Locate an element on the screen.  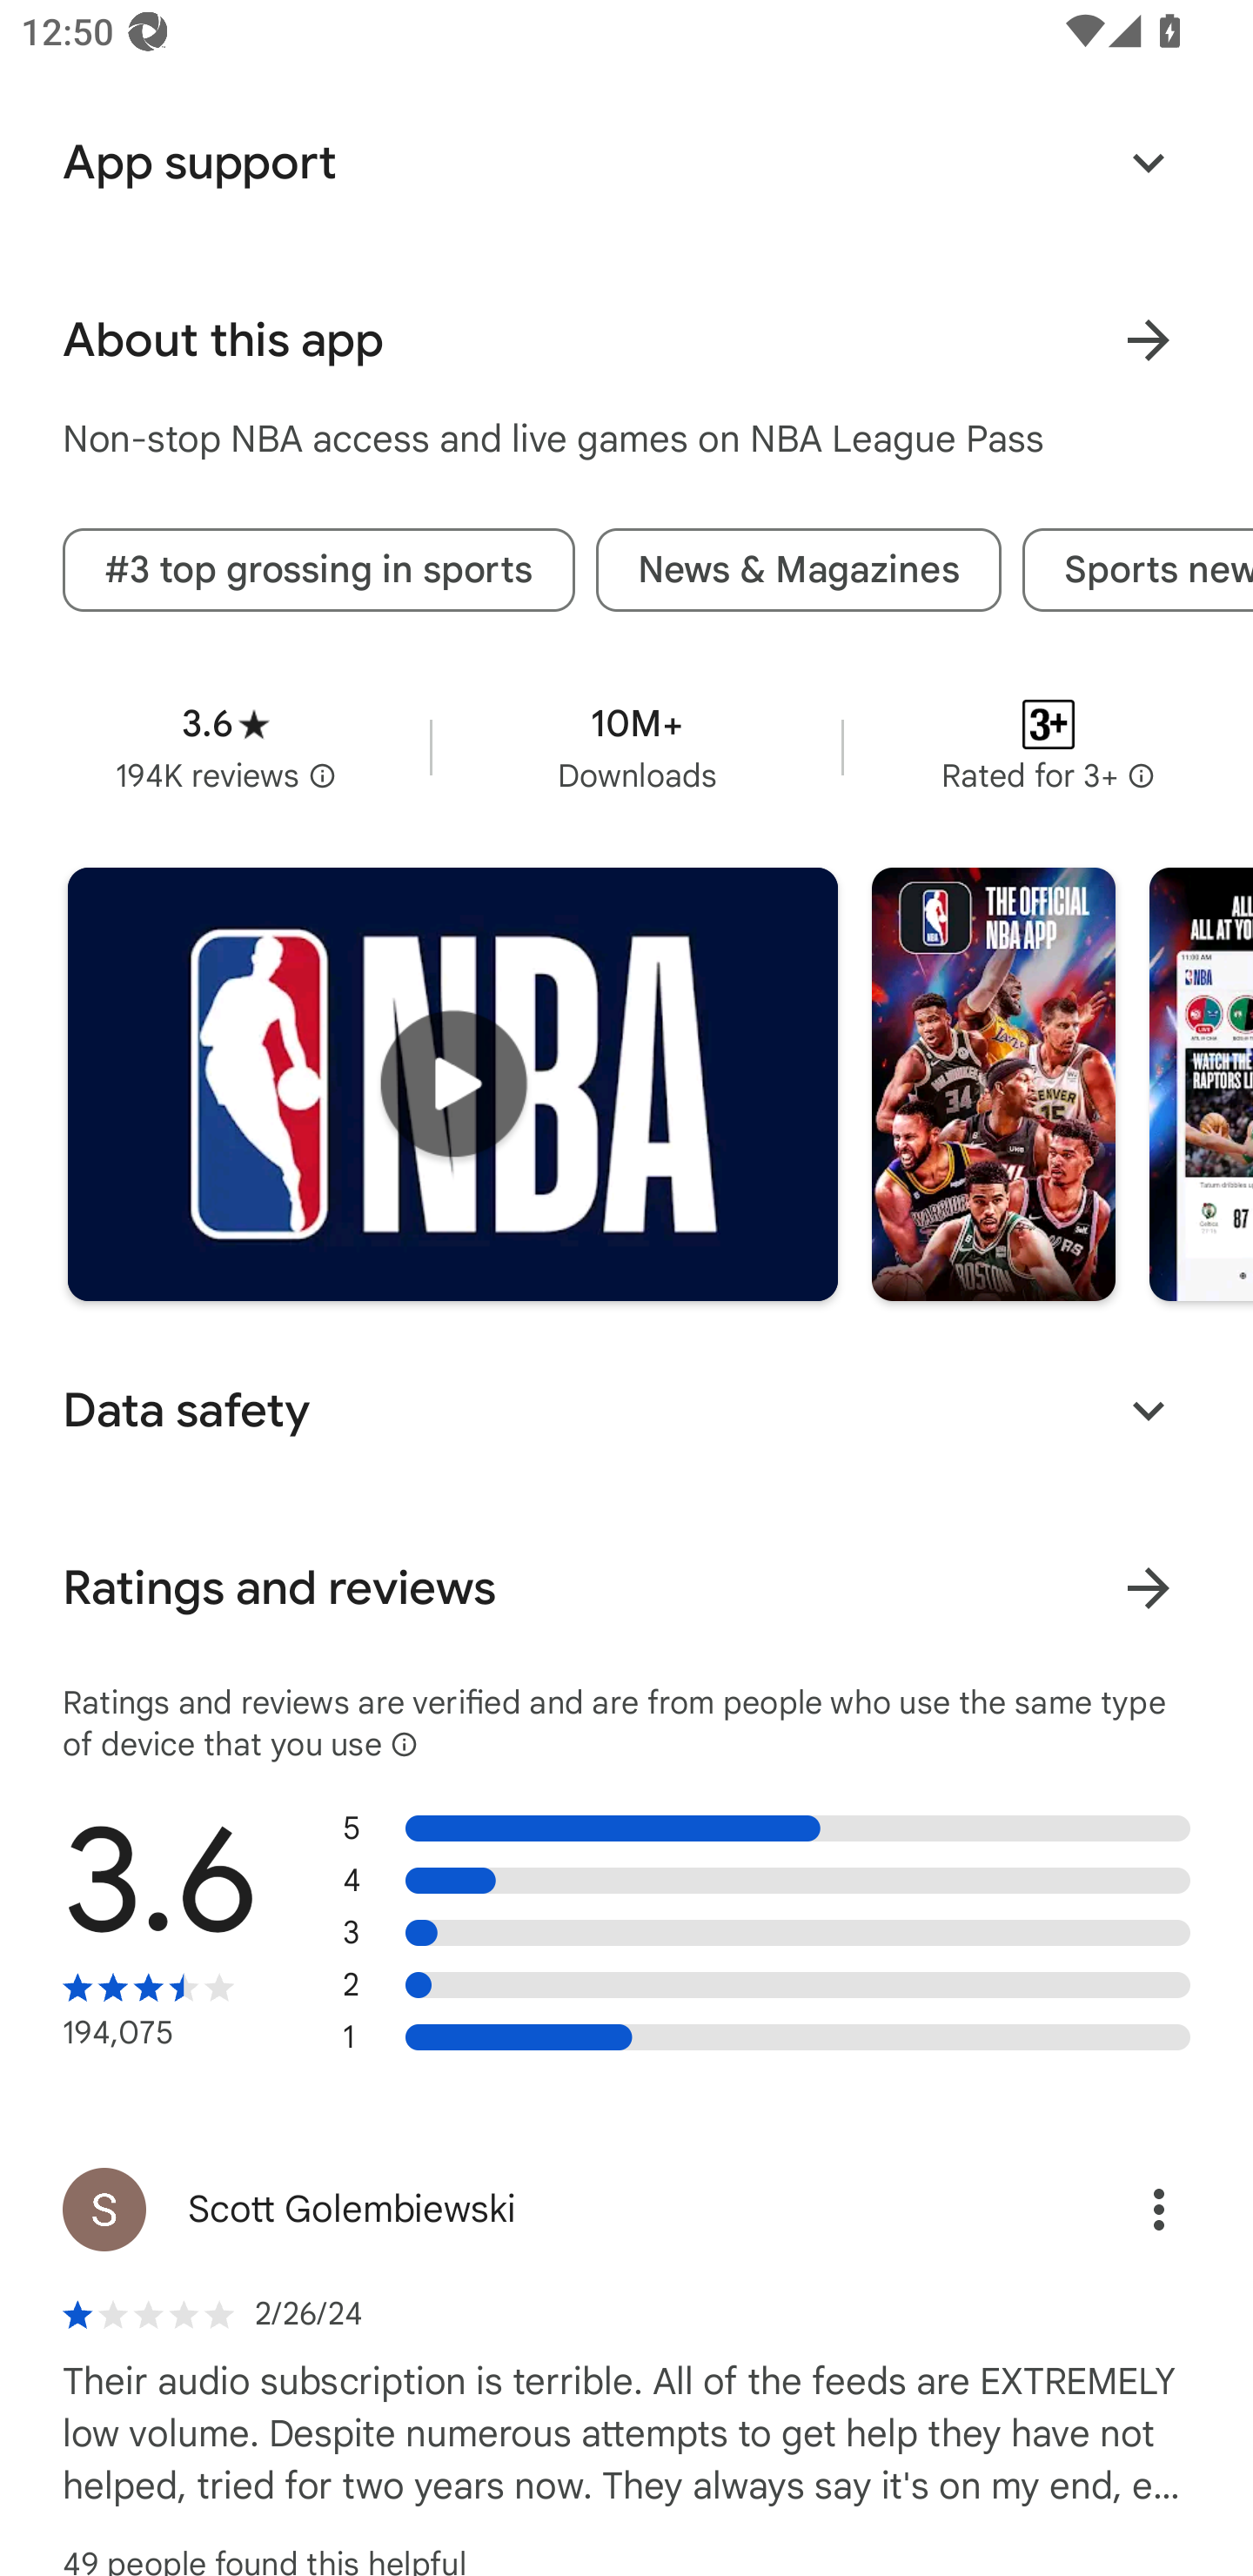
Learn more About this app is located at coordinates (1149, 339).